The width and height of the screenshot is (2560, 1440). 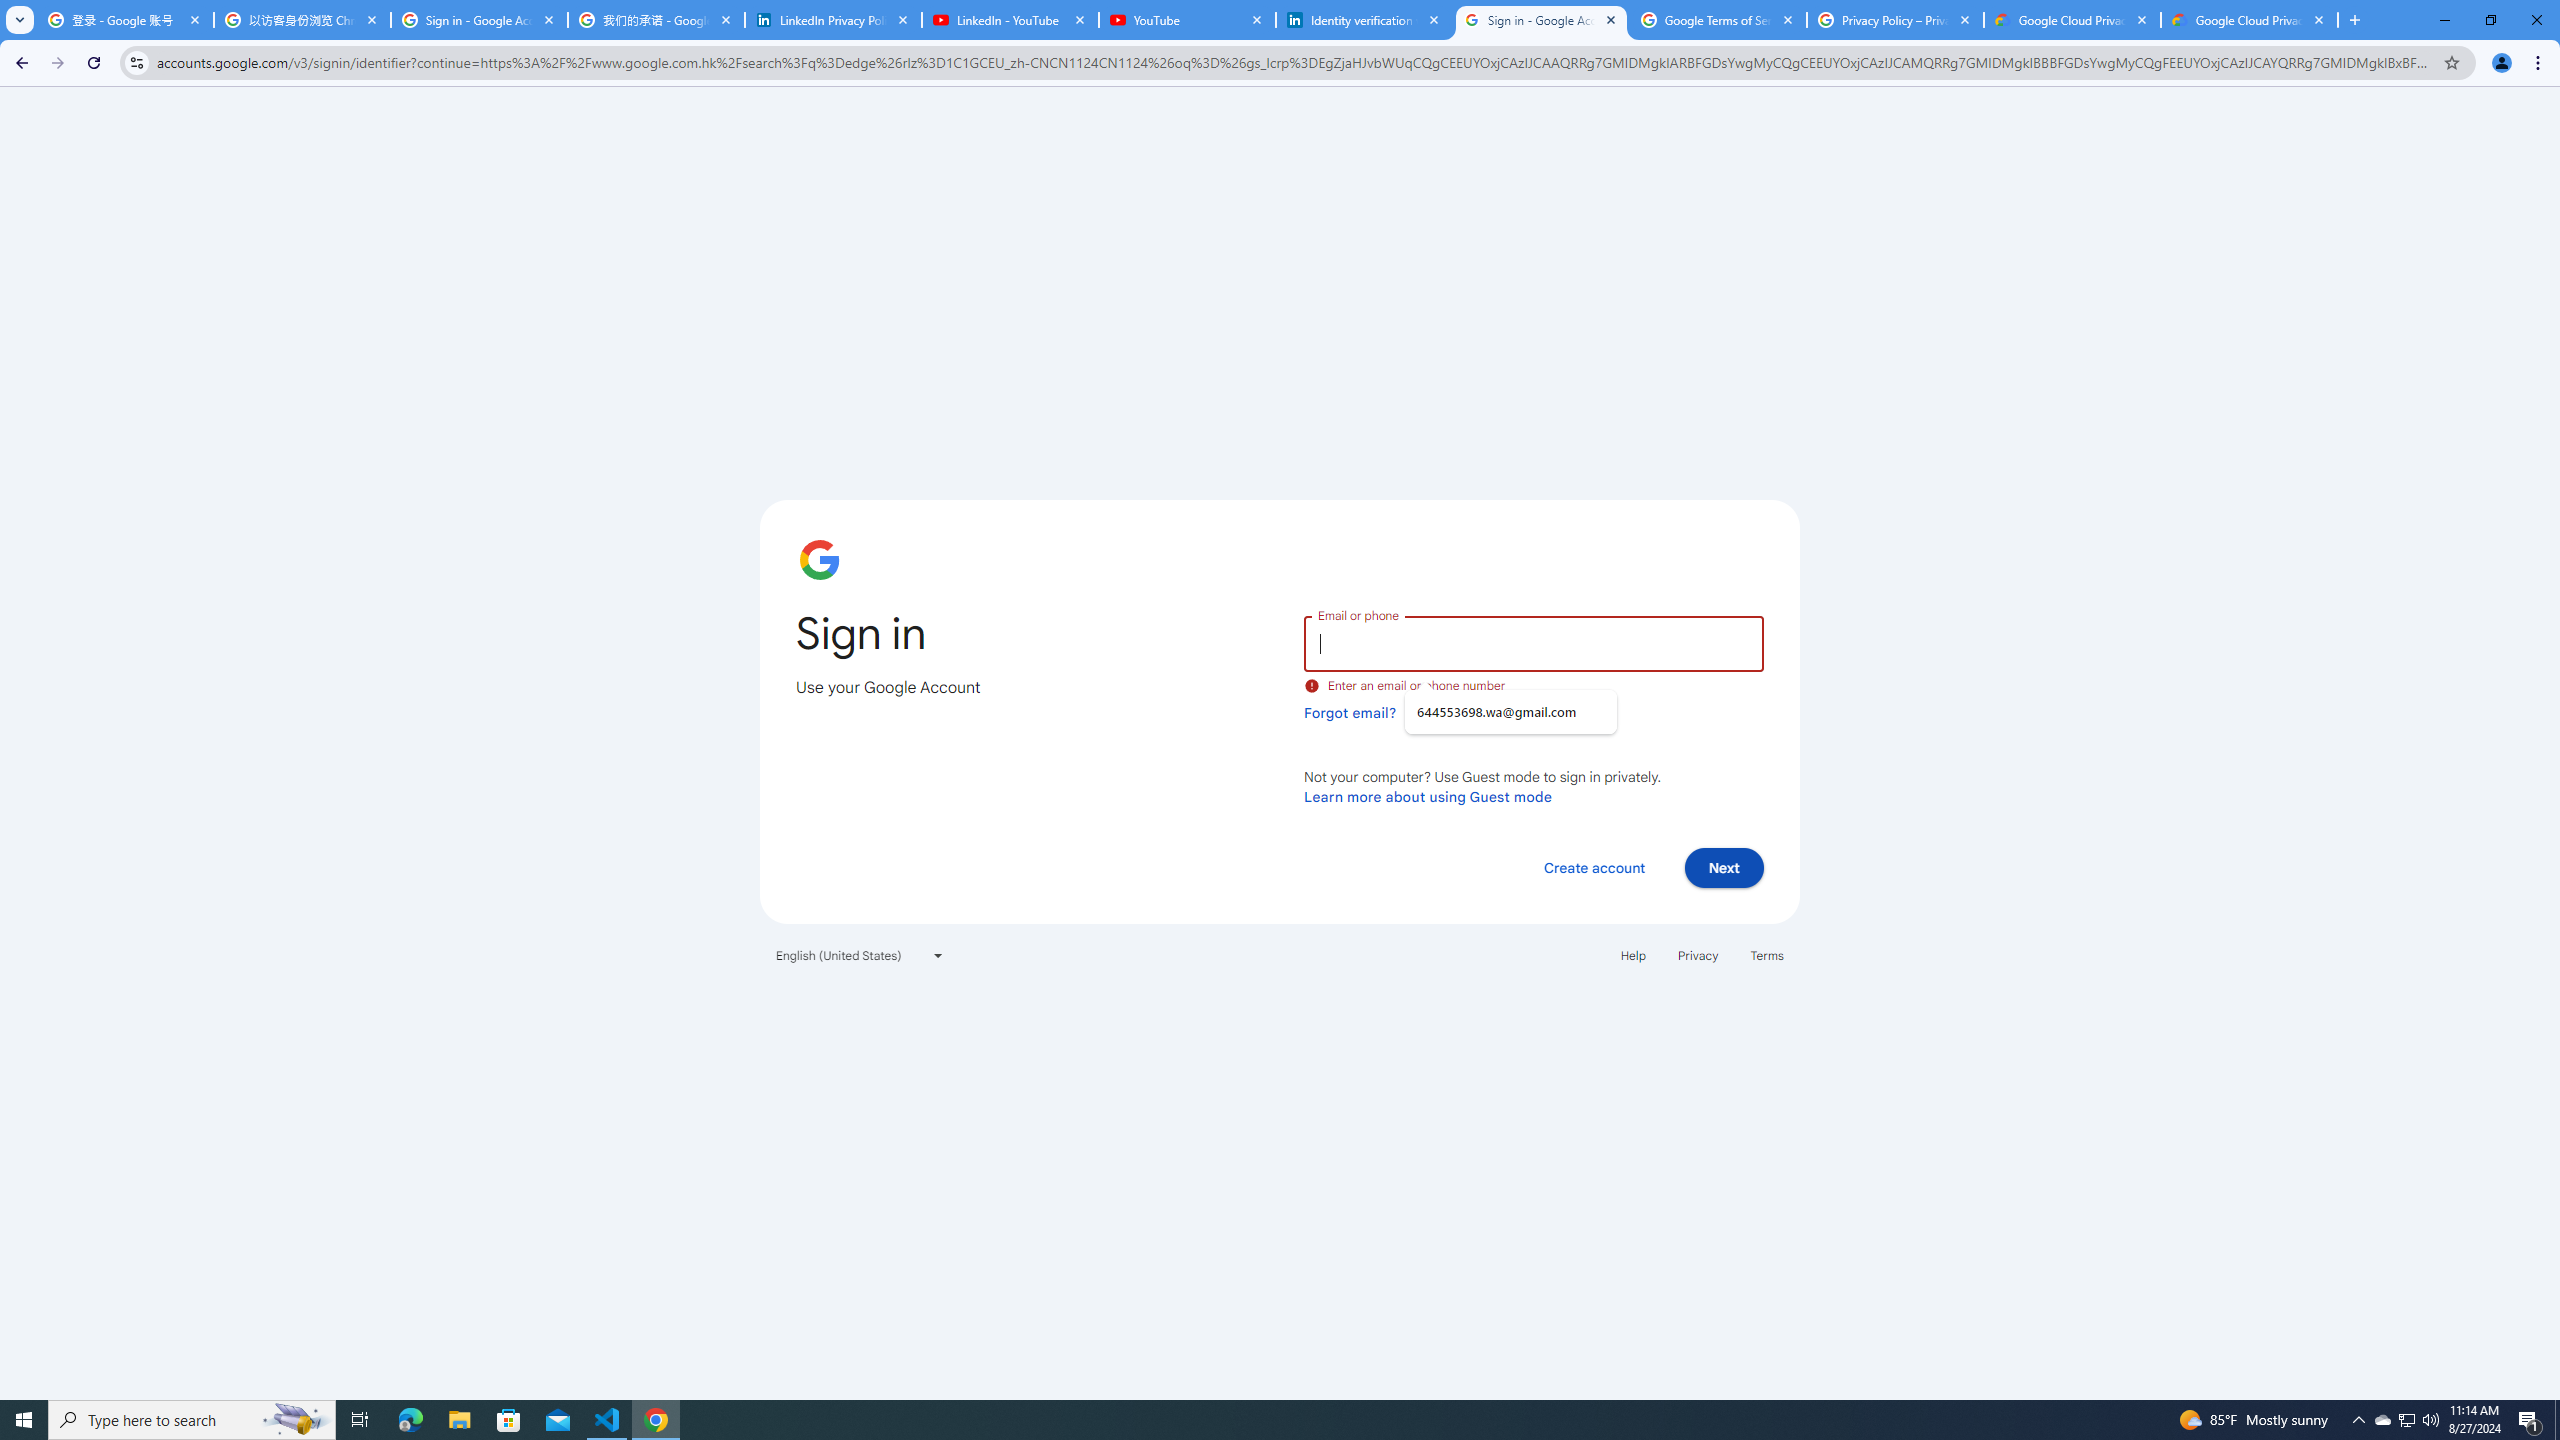 I want to click on Sign in - Google Accounts, so click(x=478, y=20).